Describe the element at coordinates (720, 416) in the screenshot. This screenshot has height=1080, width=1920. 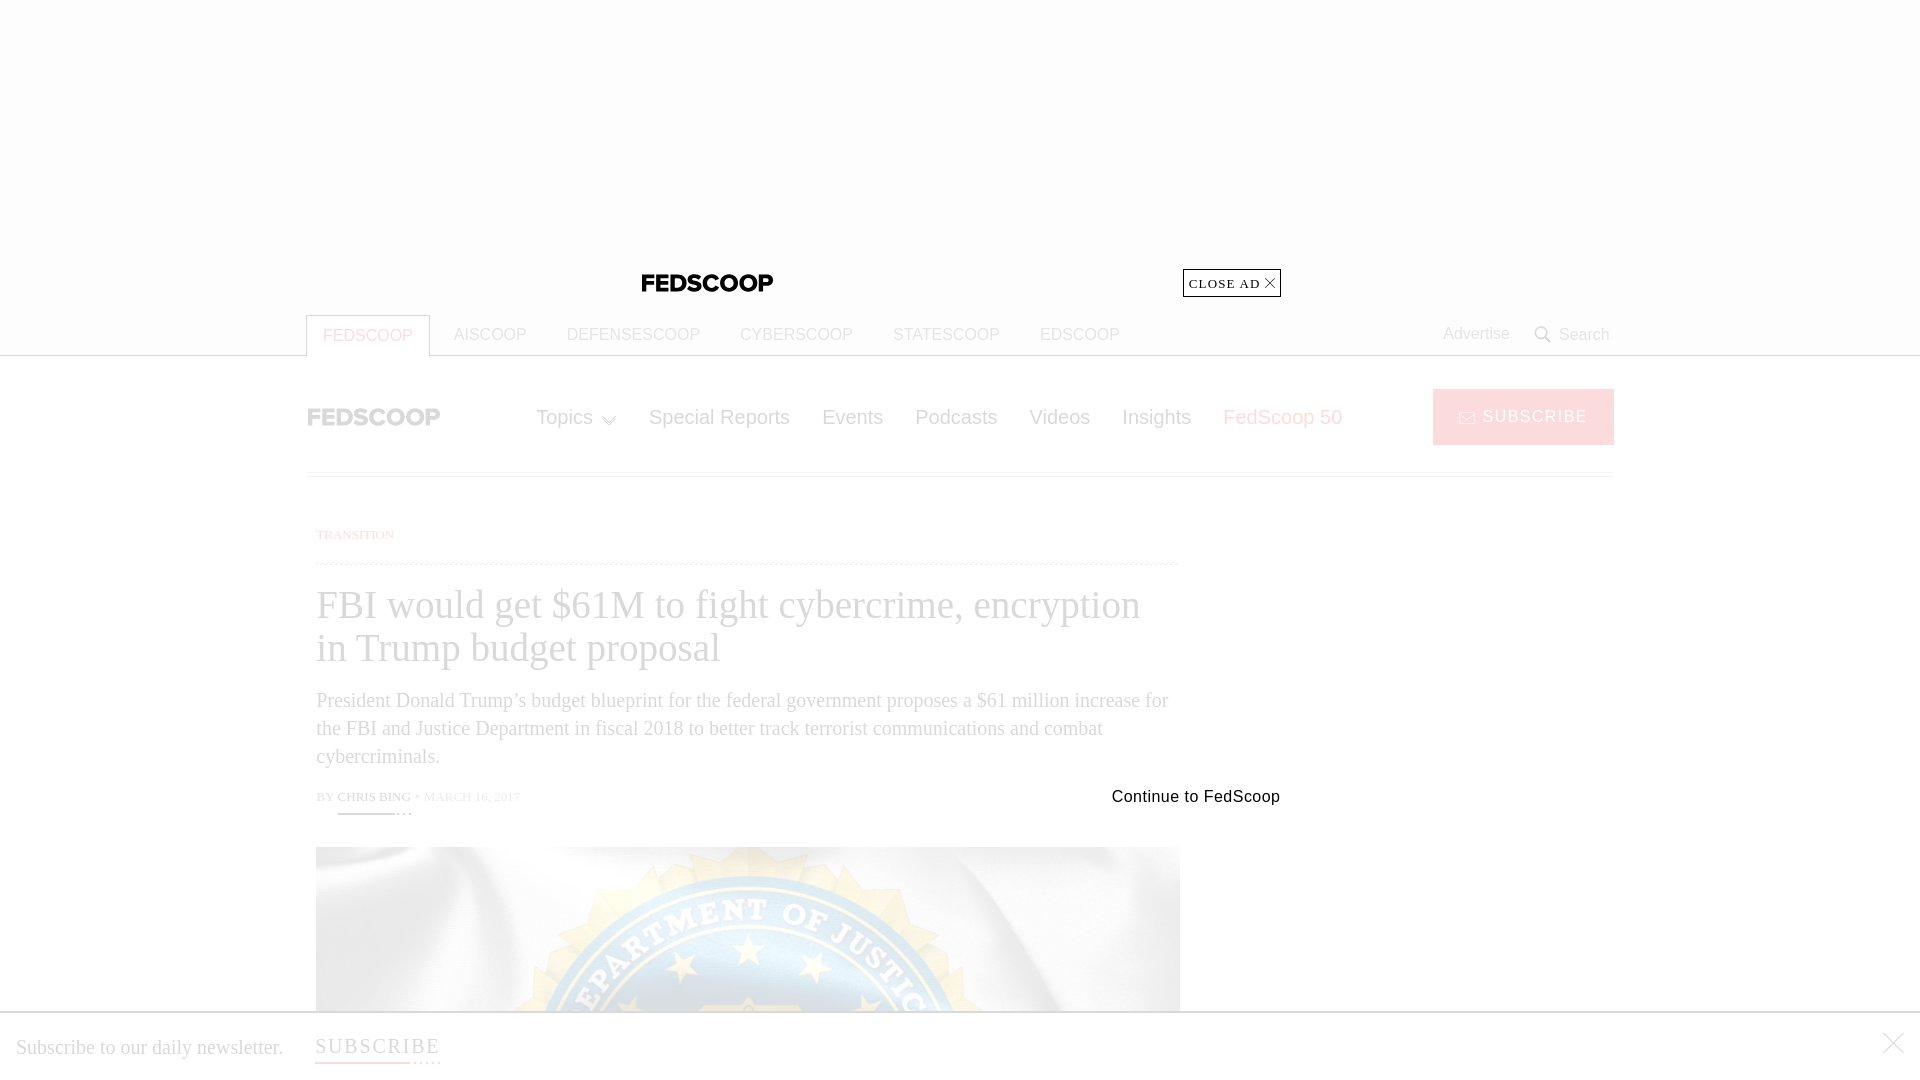
I see `Special Reports` at that location.